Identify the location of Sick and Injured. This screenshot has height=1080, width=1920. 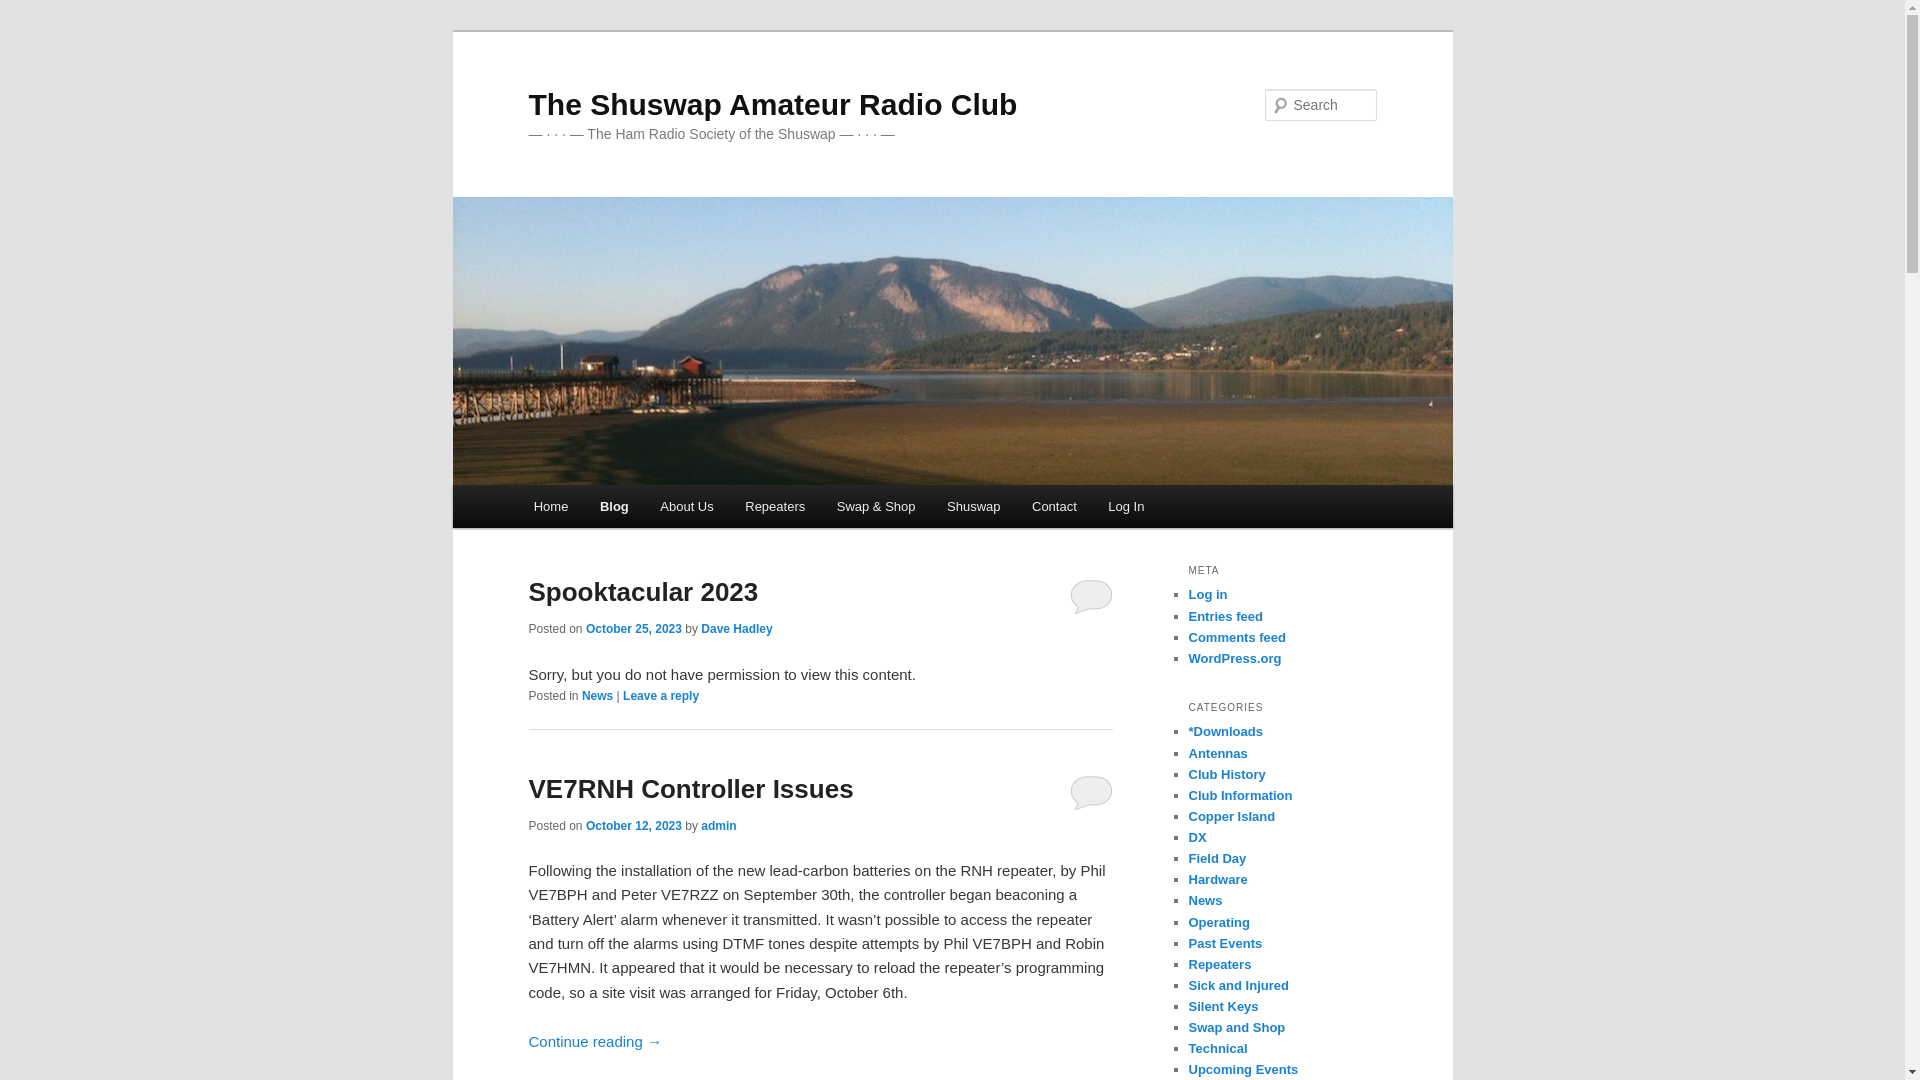
(1238, 986).